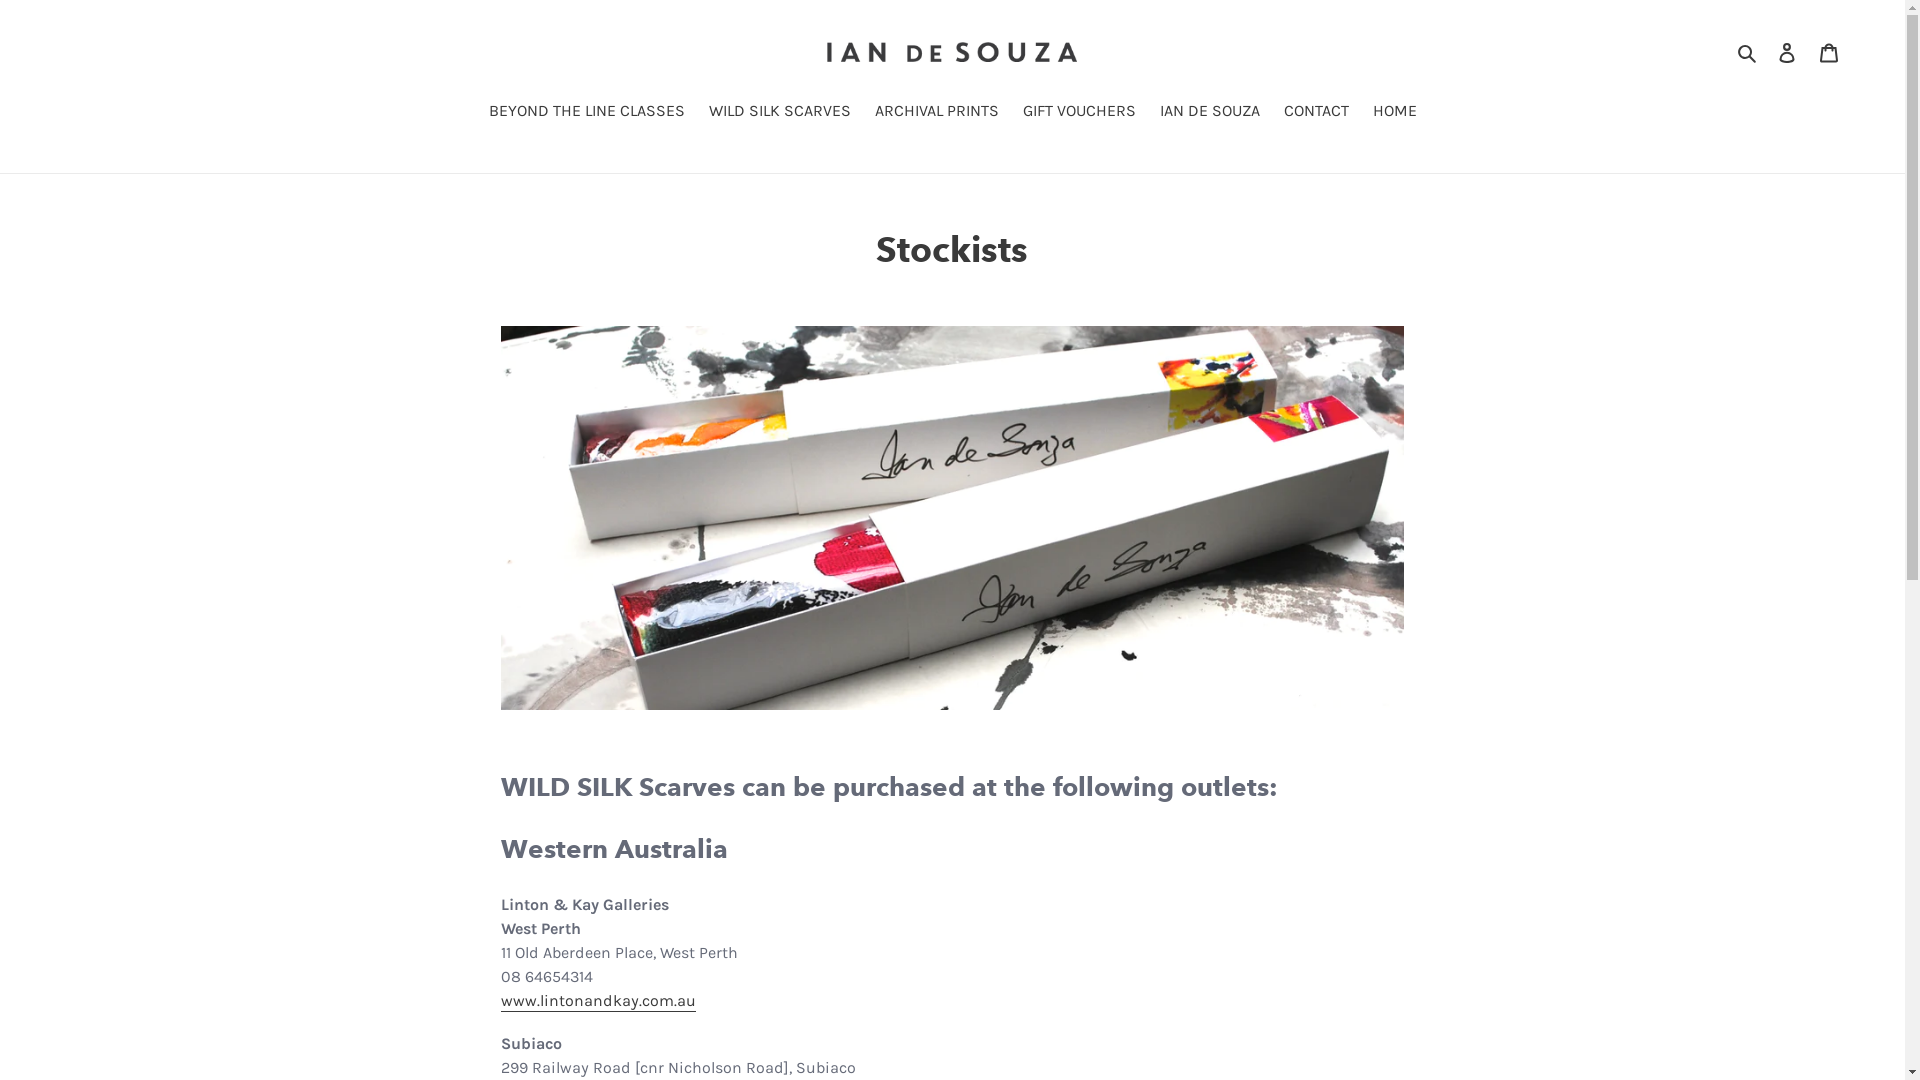 Image resolution: width=1920 pixels, height=1080 pixels. I want to click on WILD SILK SCARVES, so click(779, 112).